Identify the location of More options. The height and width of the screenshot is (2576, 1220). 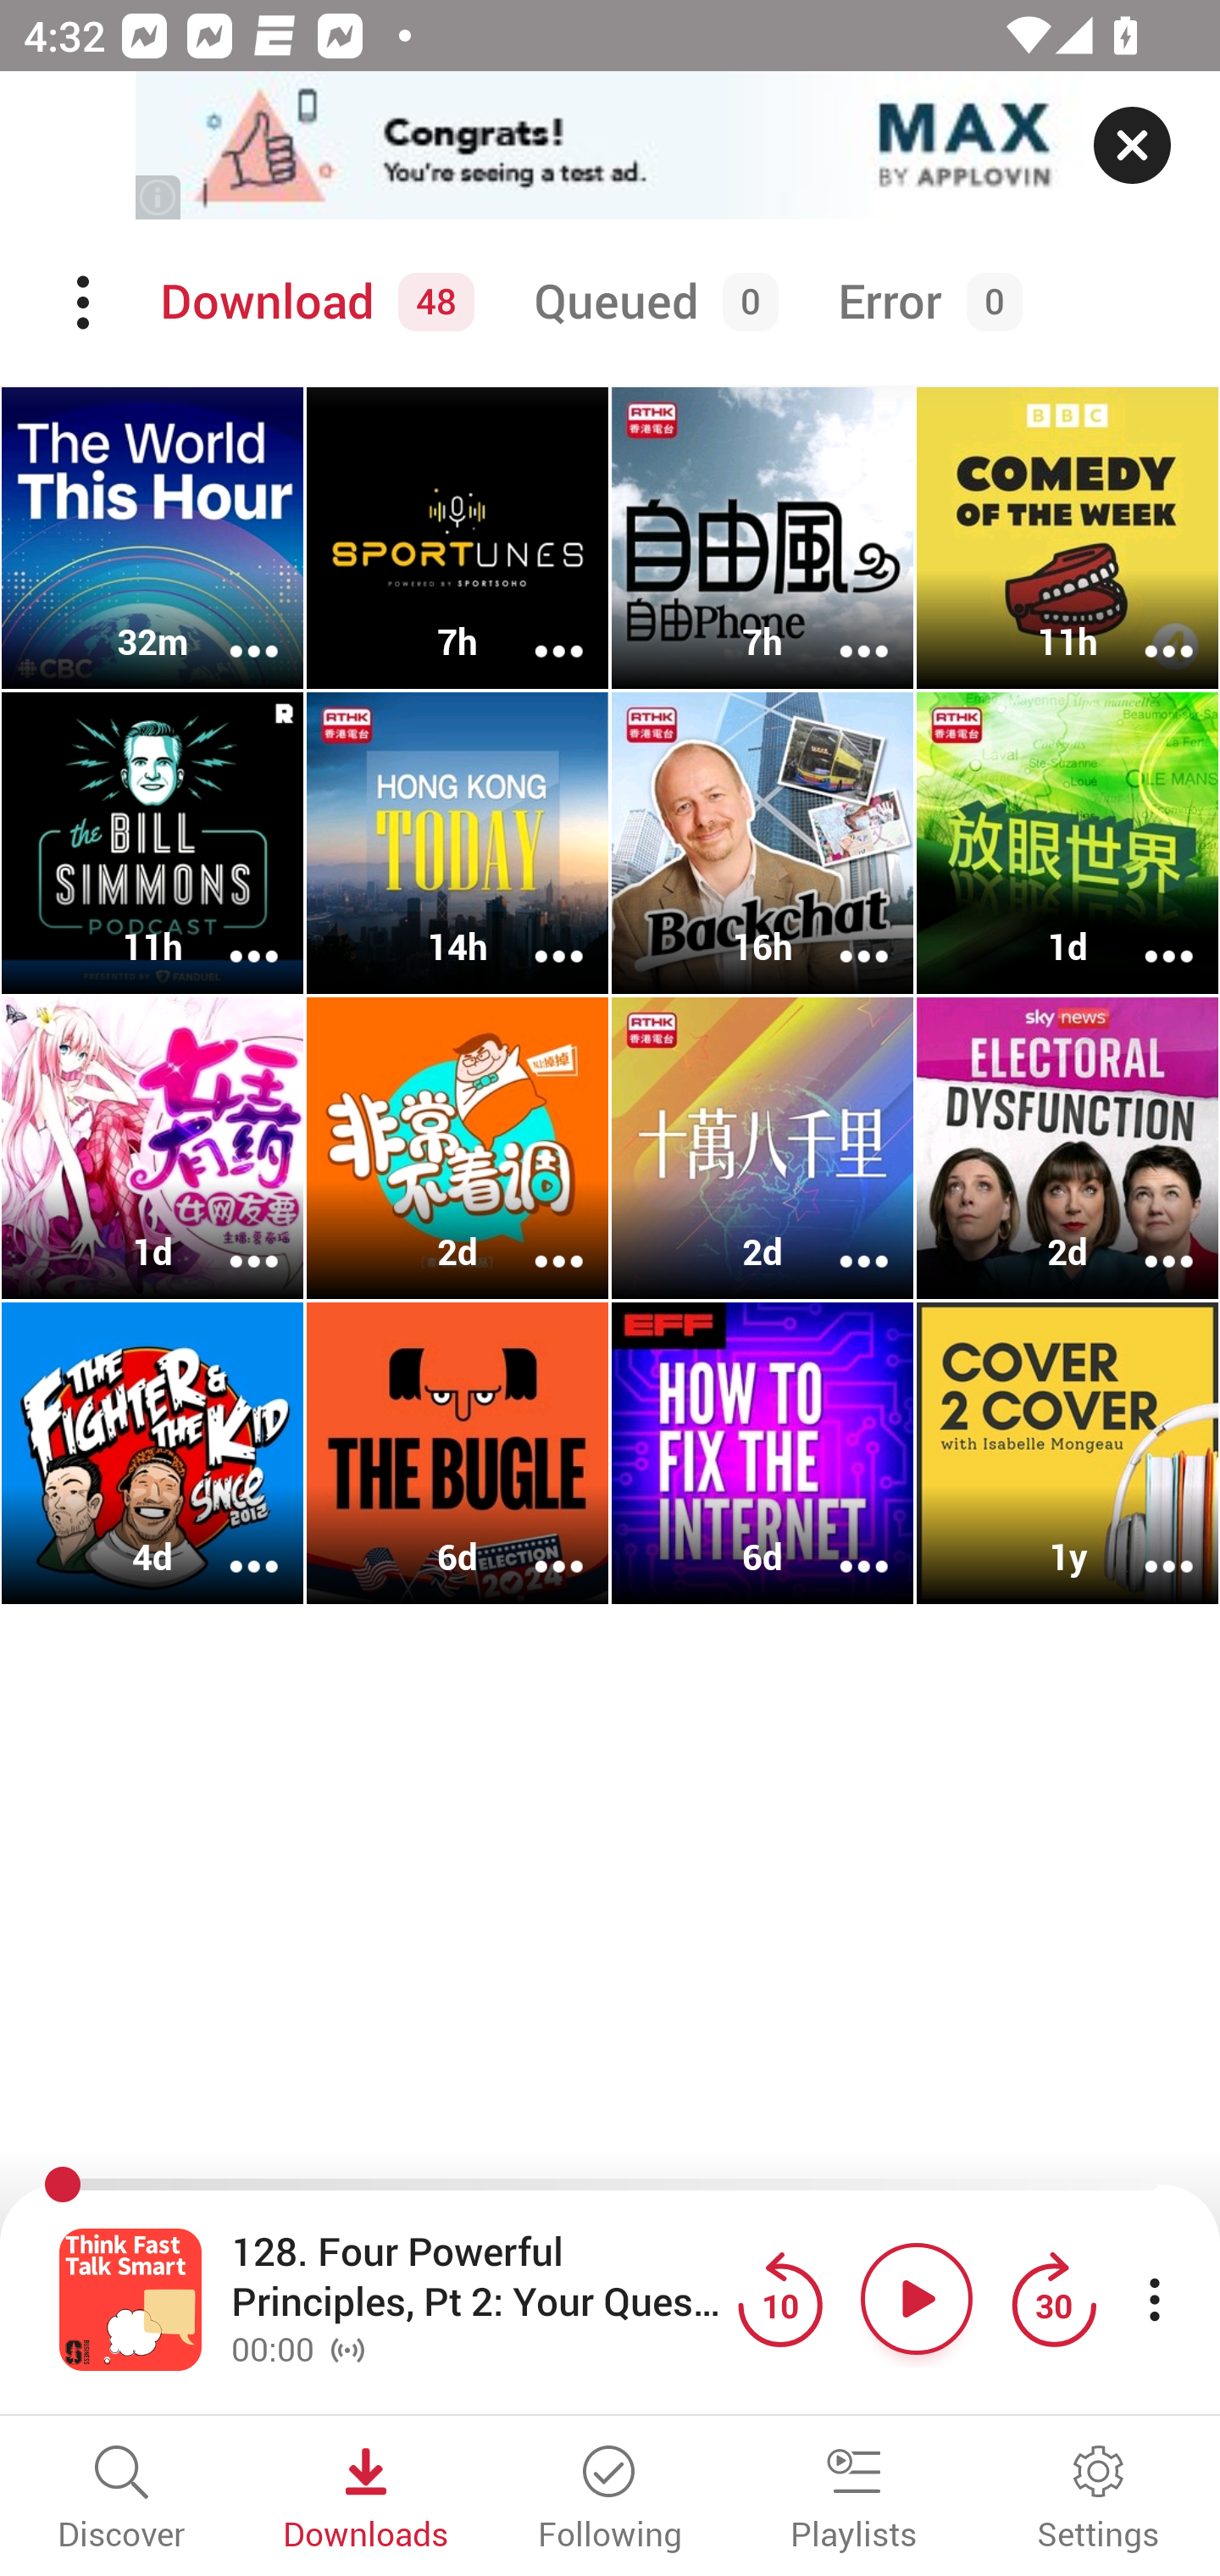
(232, 1239).